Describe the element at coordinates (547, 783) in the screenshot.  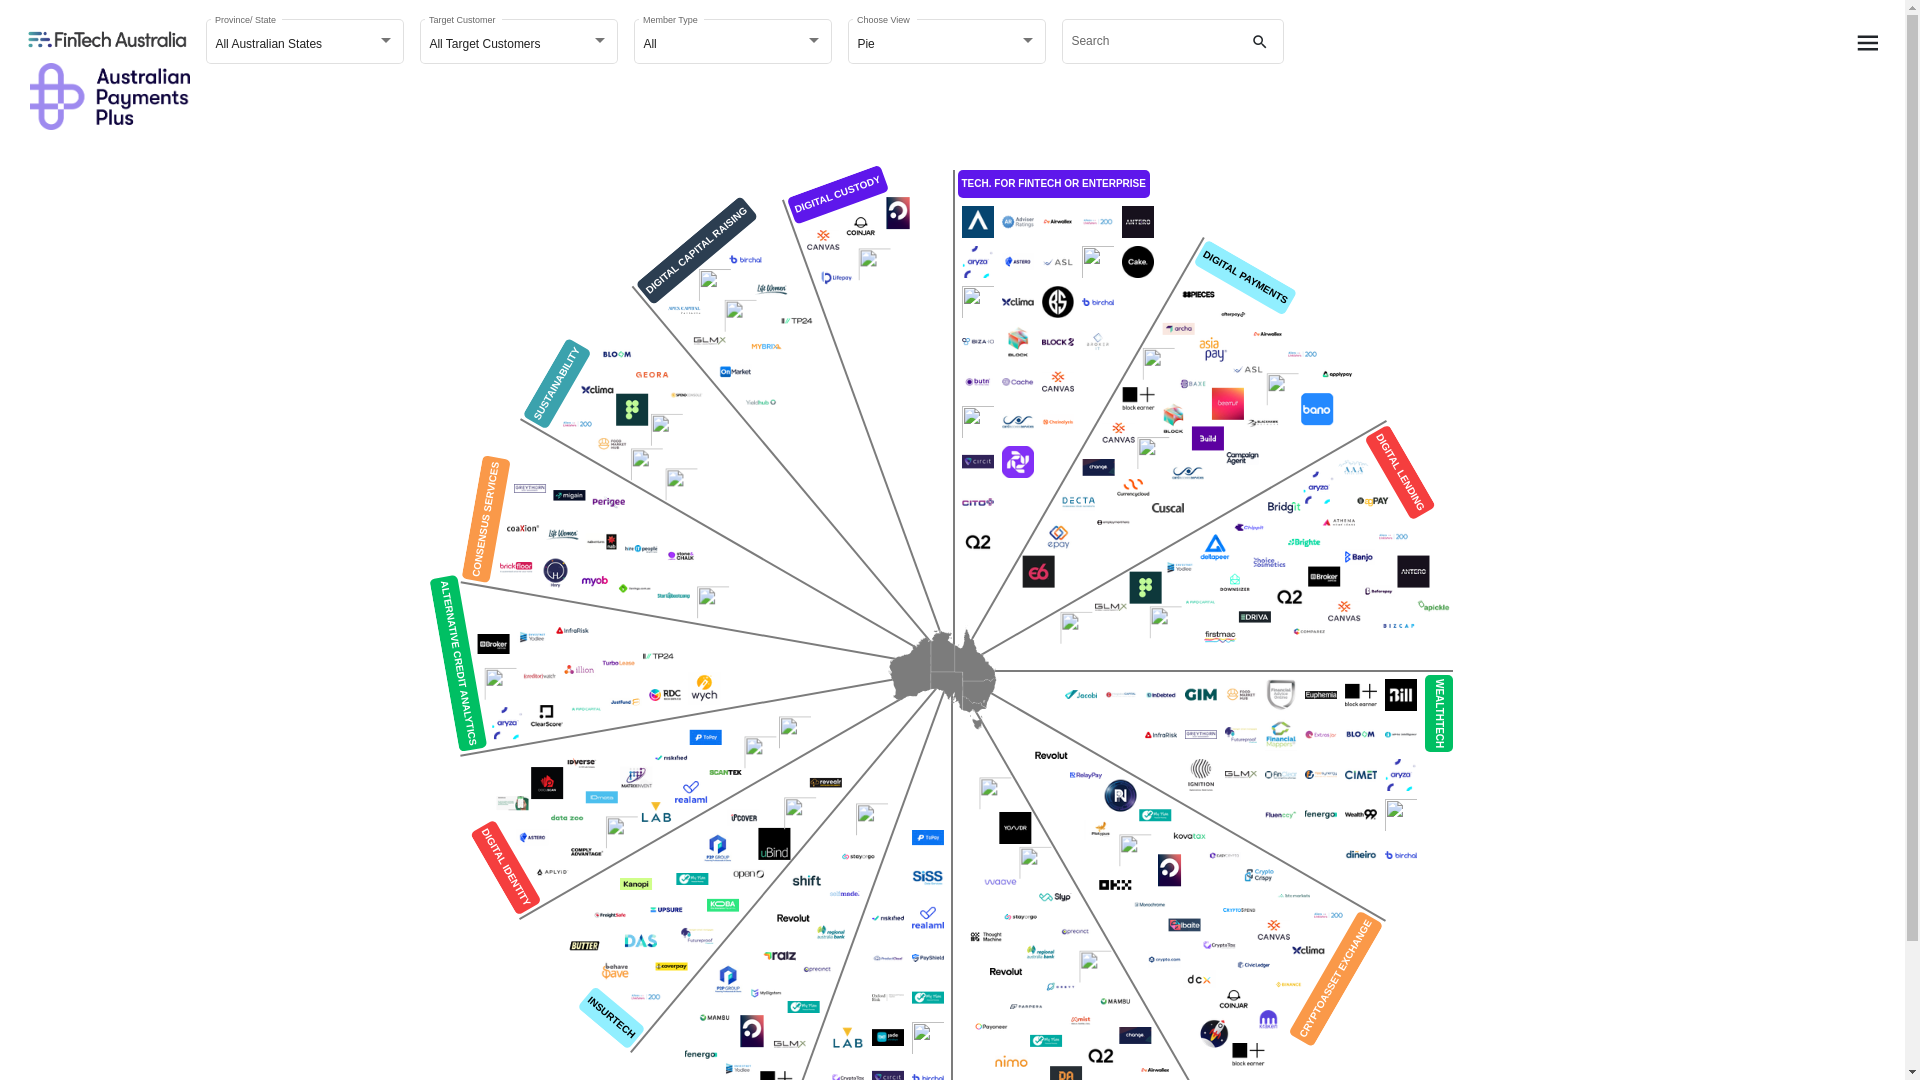
I see `Docuscan Australia Pty Ltd` at that location.